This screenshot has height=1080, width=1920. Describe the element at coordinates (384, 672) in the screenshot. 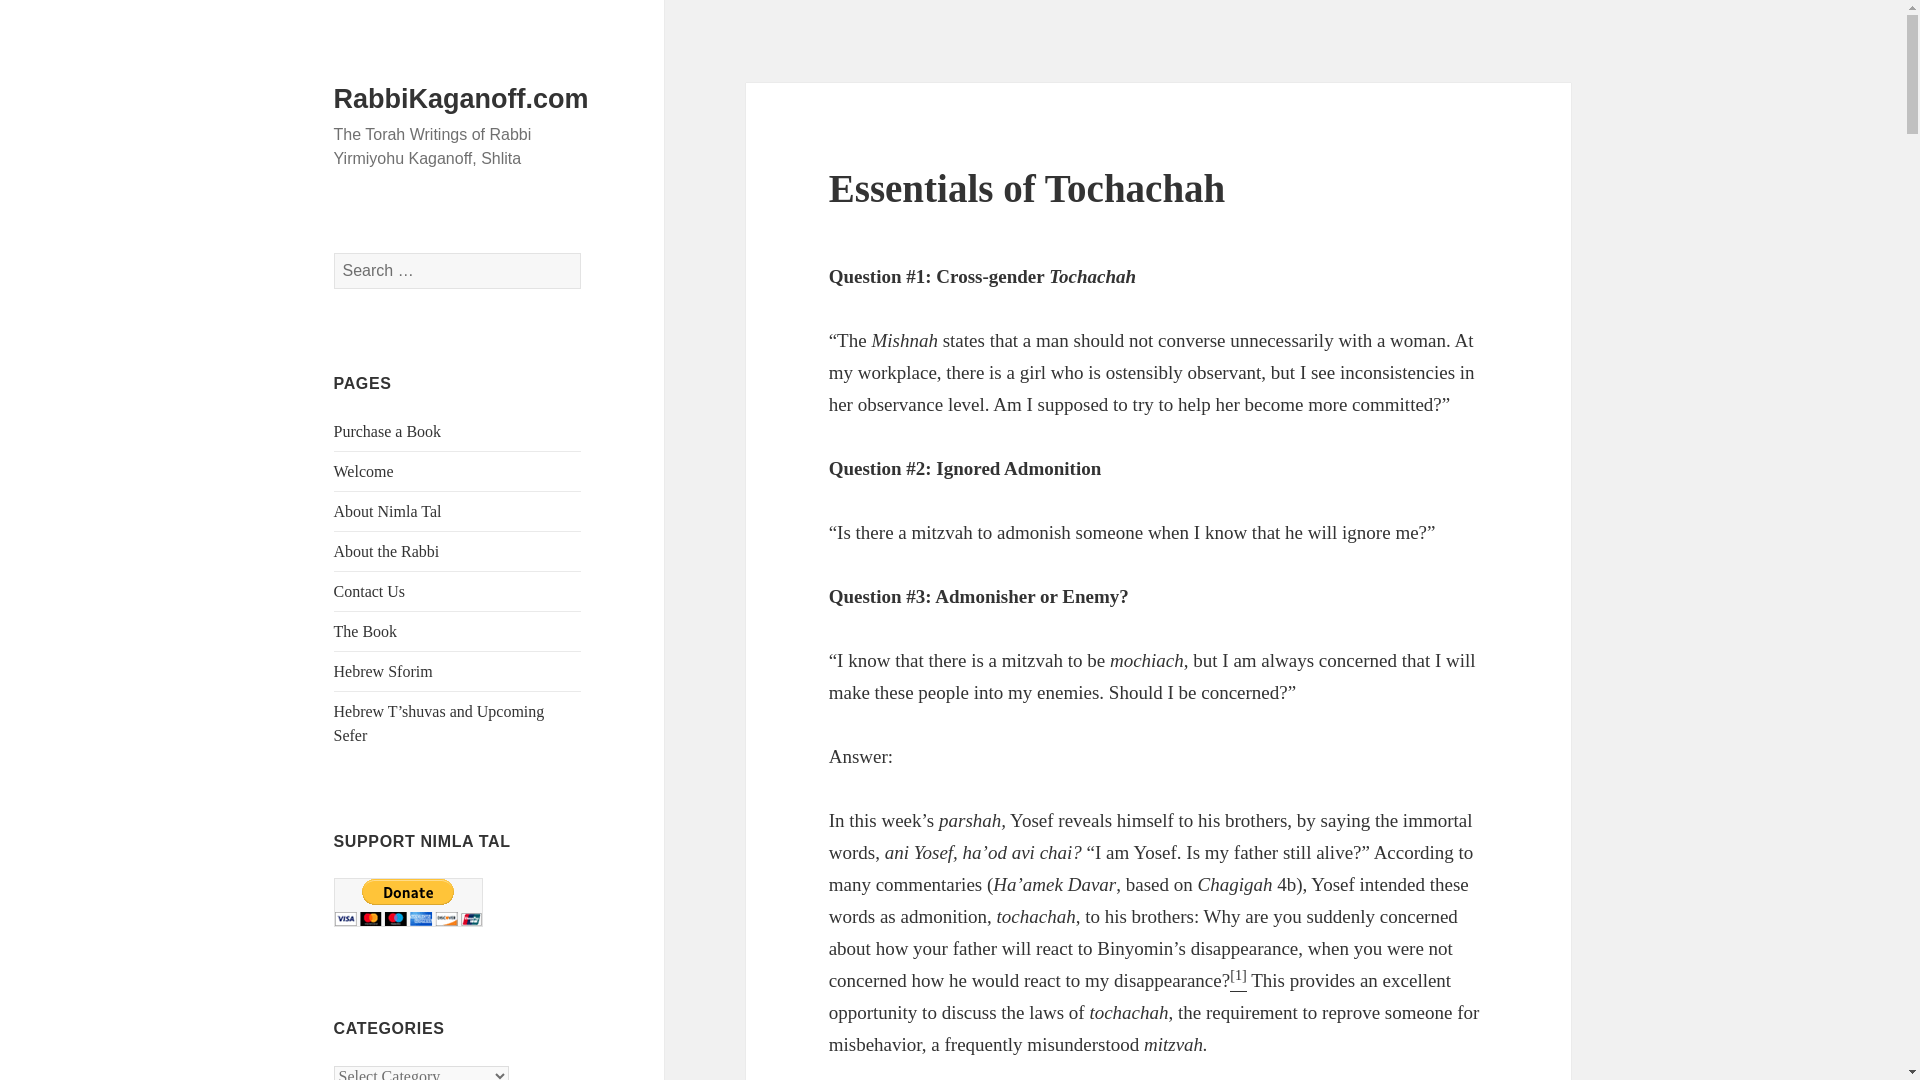

I see `Hebrew Sforim` at that location.